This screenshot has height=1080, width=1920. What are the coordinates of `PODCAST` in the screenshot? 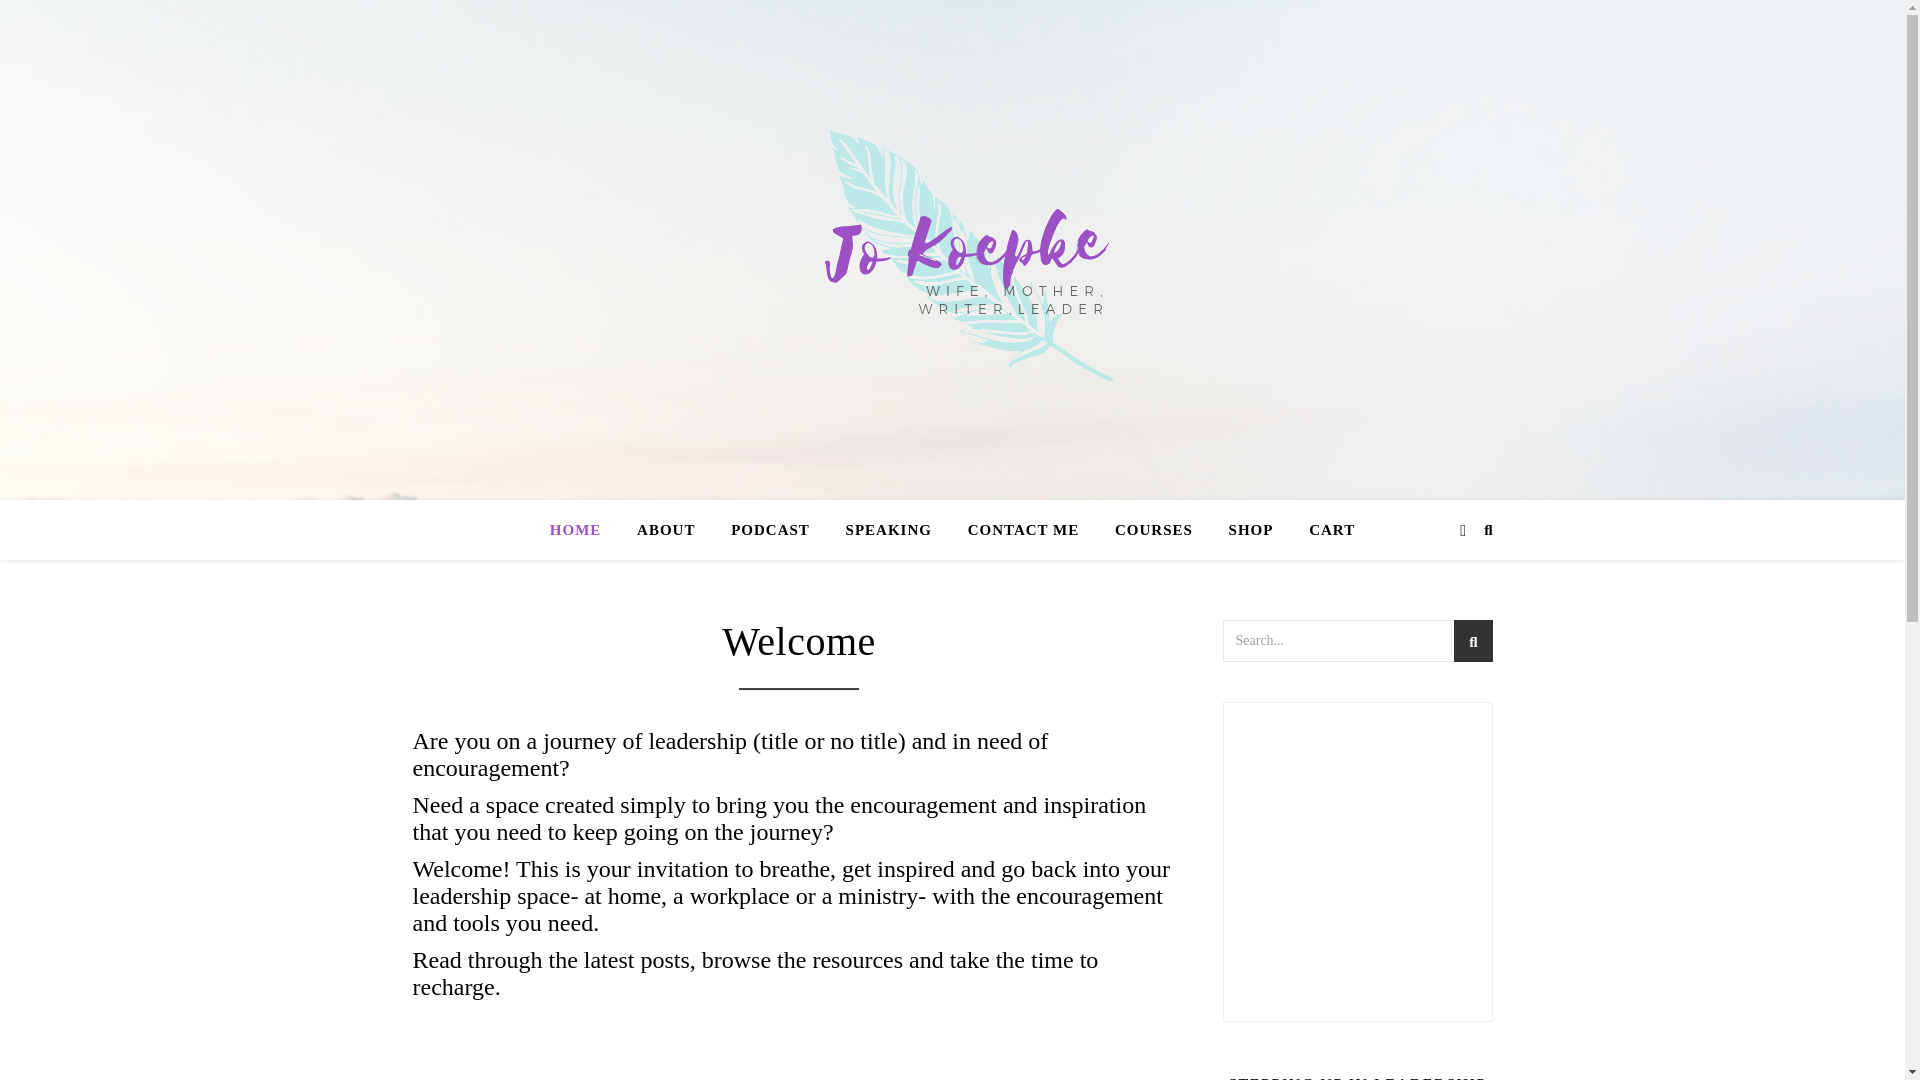 It's located at (770, 530).